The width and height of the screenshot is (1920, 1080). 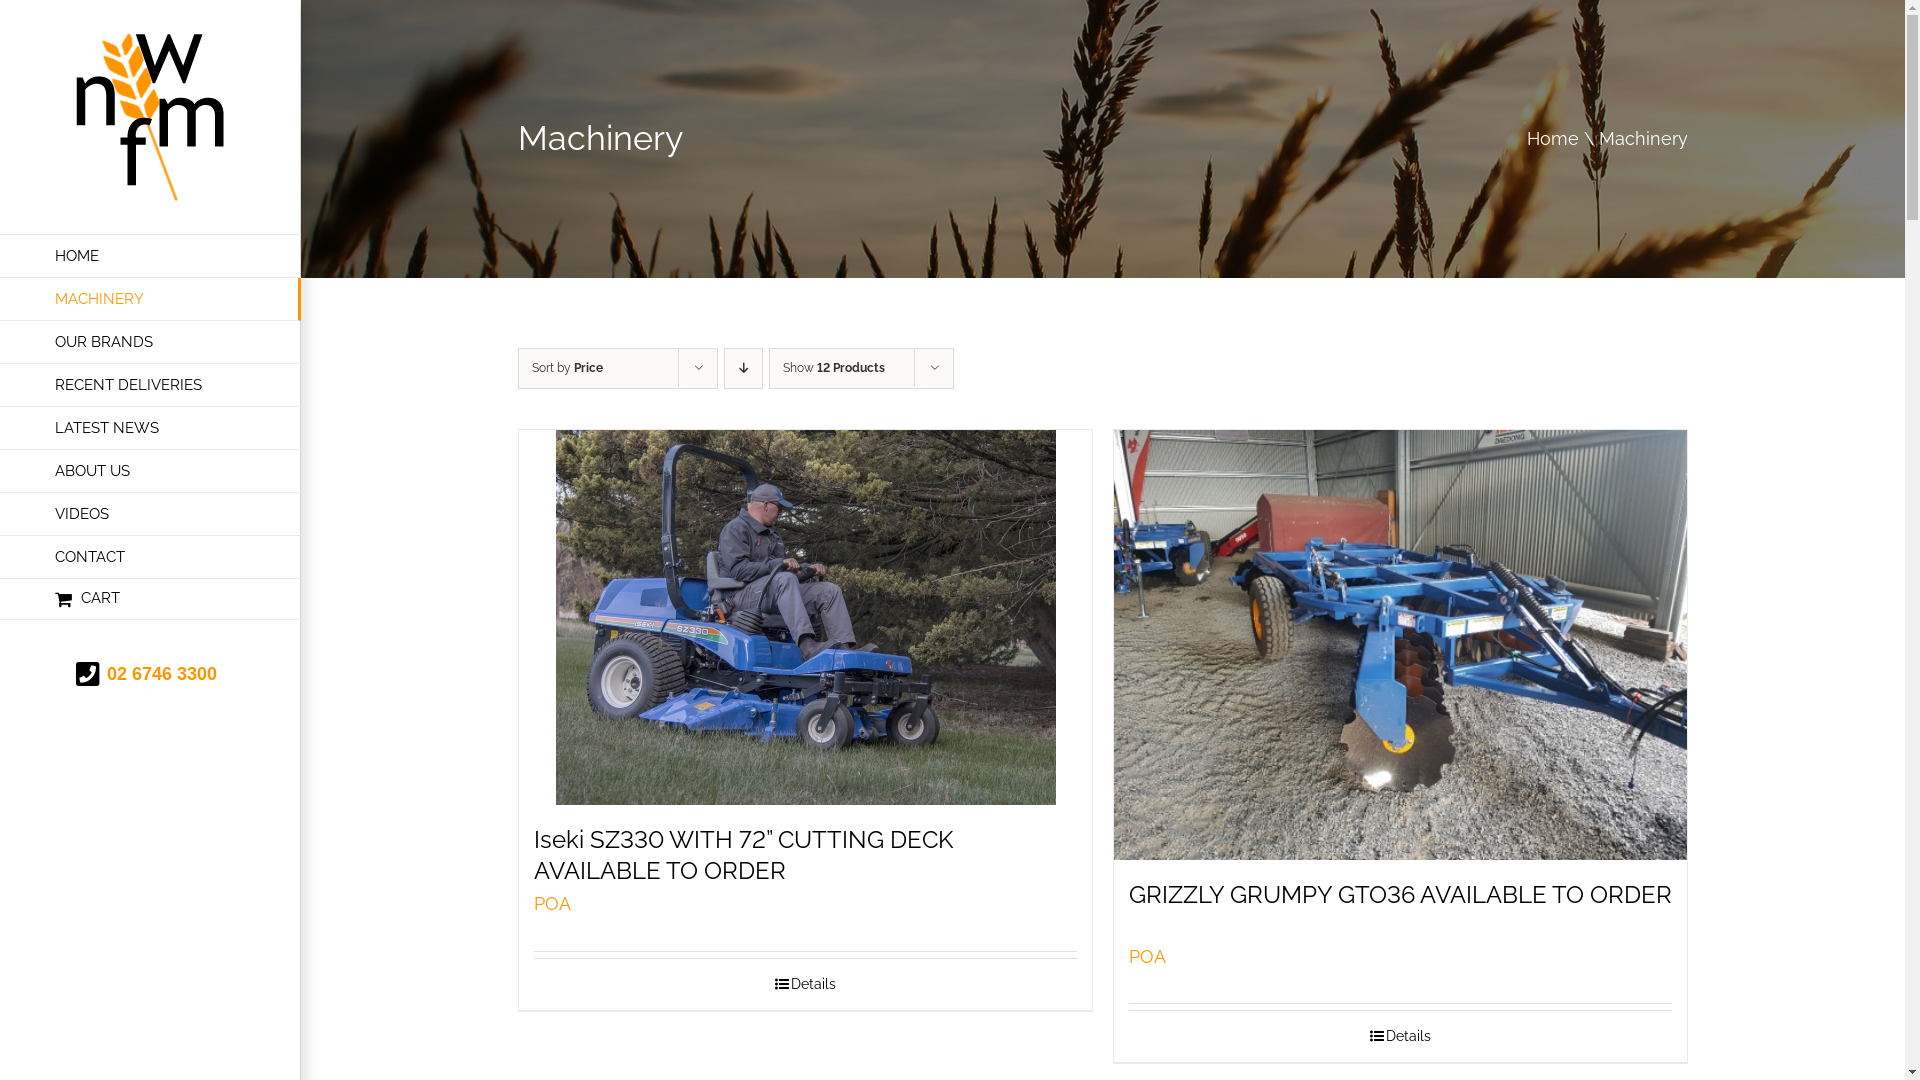 I want to click on MACHINERY, so click(x=150, y=300).